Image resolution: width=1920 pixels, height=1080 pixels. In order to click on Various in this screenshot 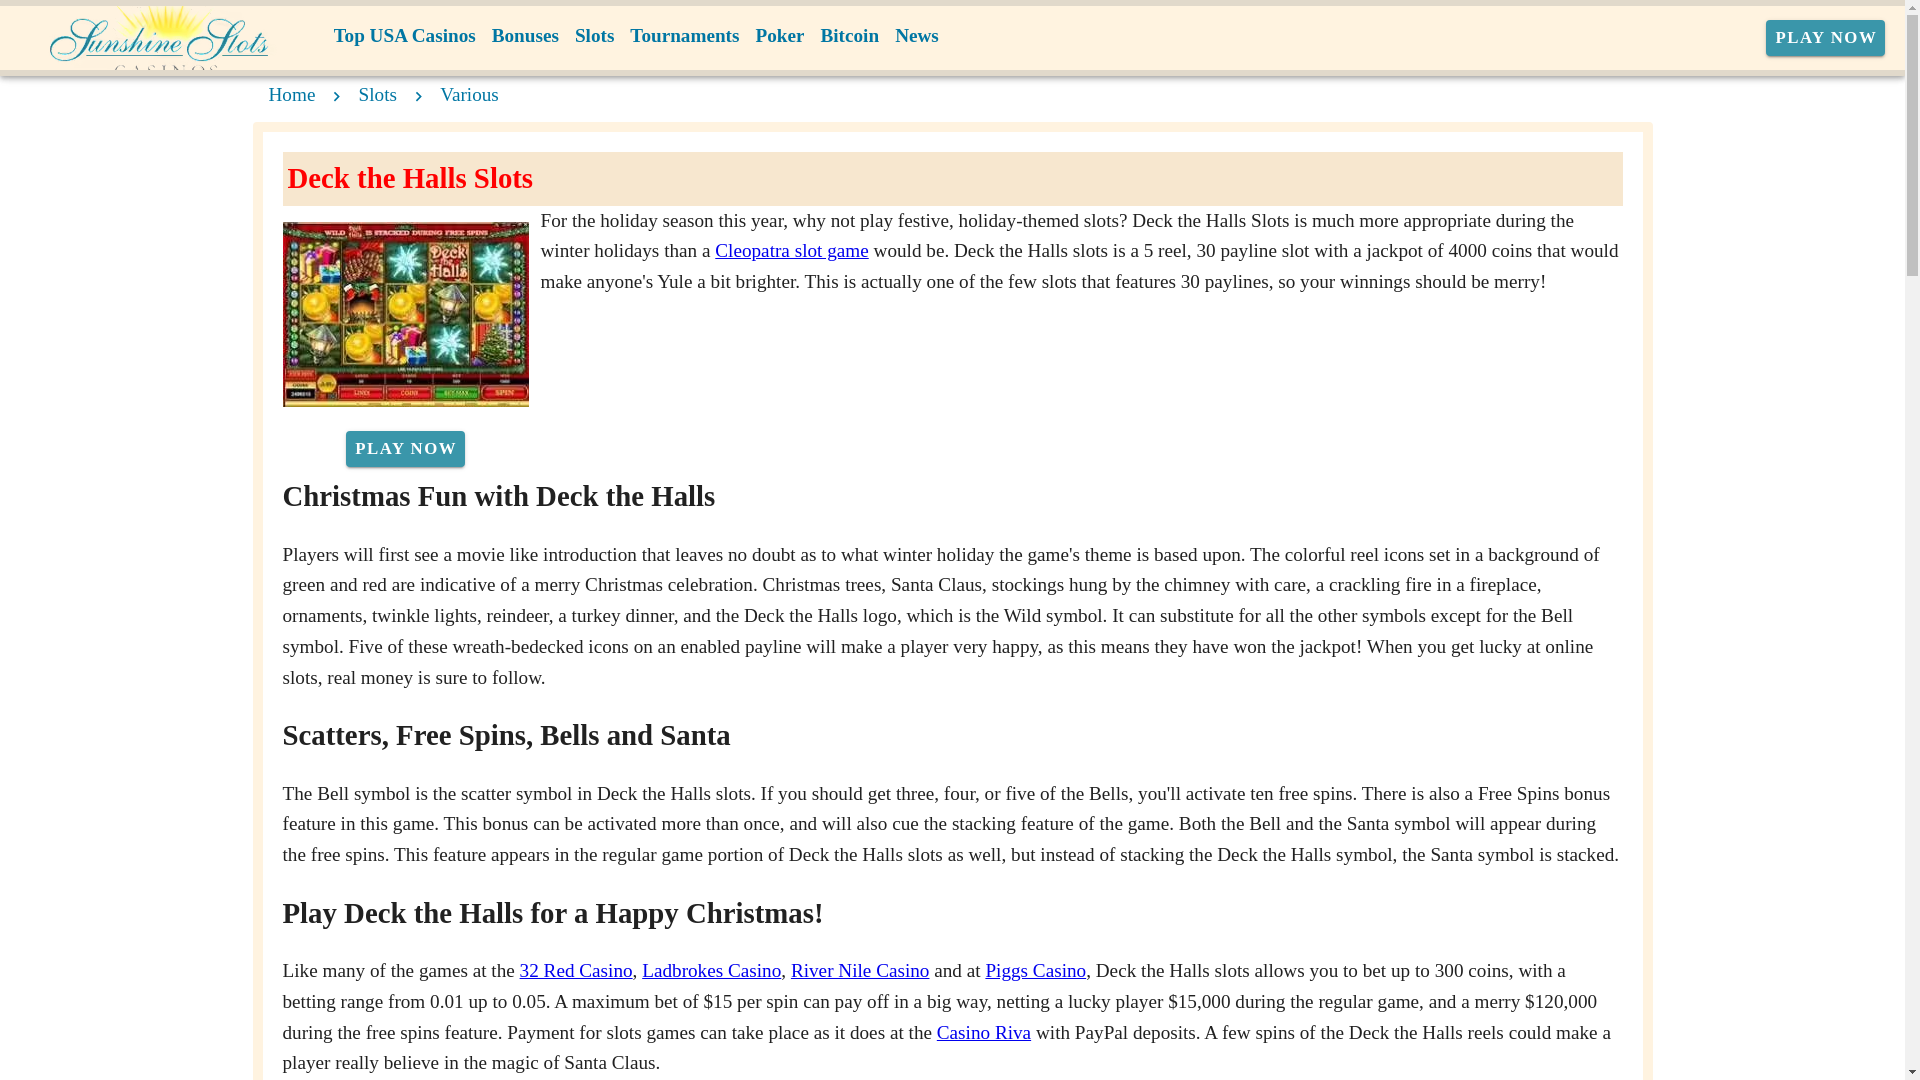, I will do `click(469, 94)`.